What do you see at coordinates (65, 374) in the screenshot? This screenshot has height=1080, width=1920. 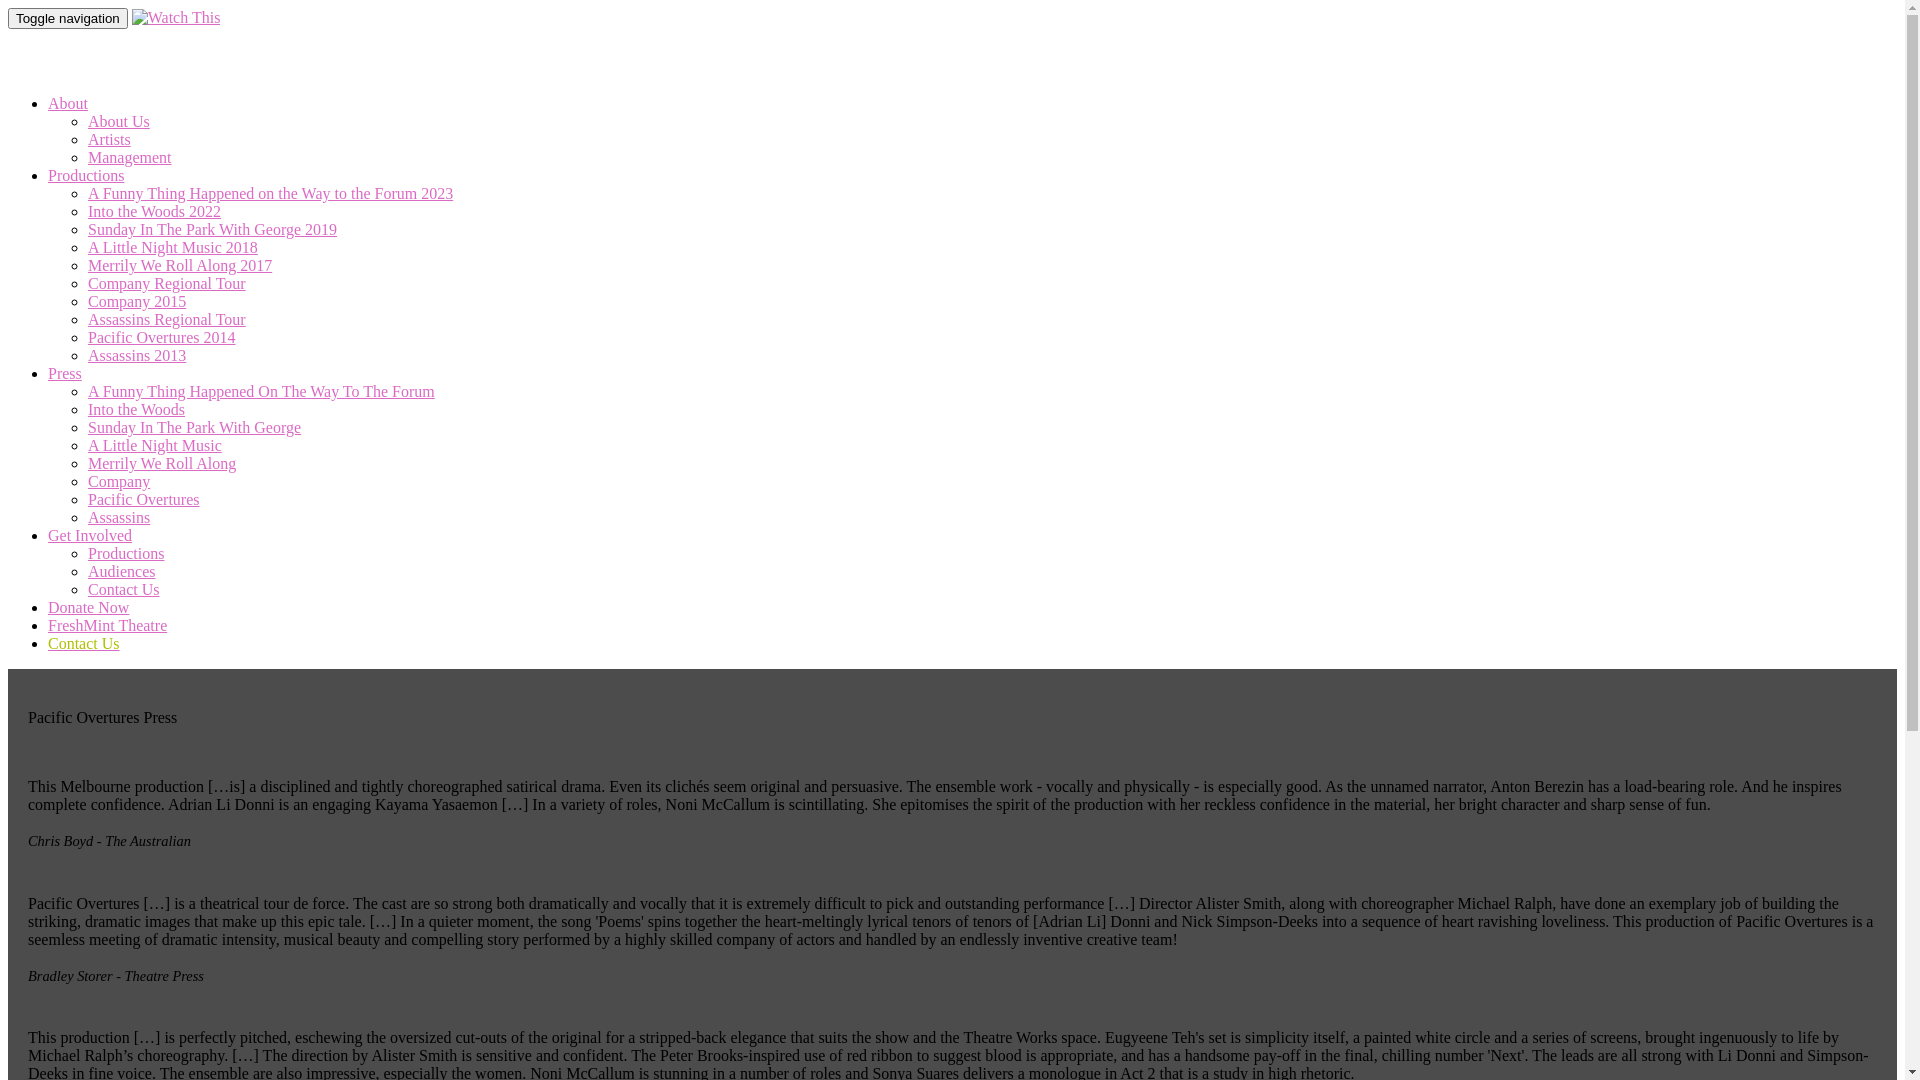 I see `Press` at bounding box center [65, 374].